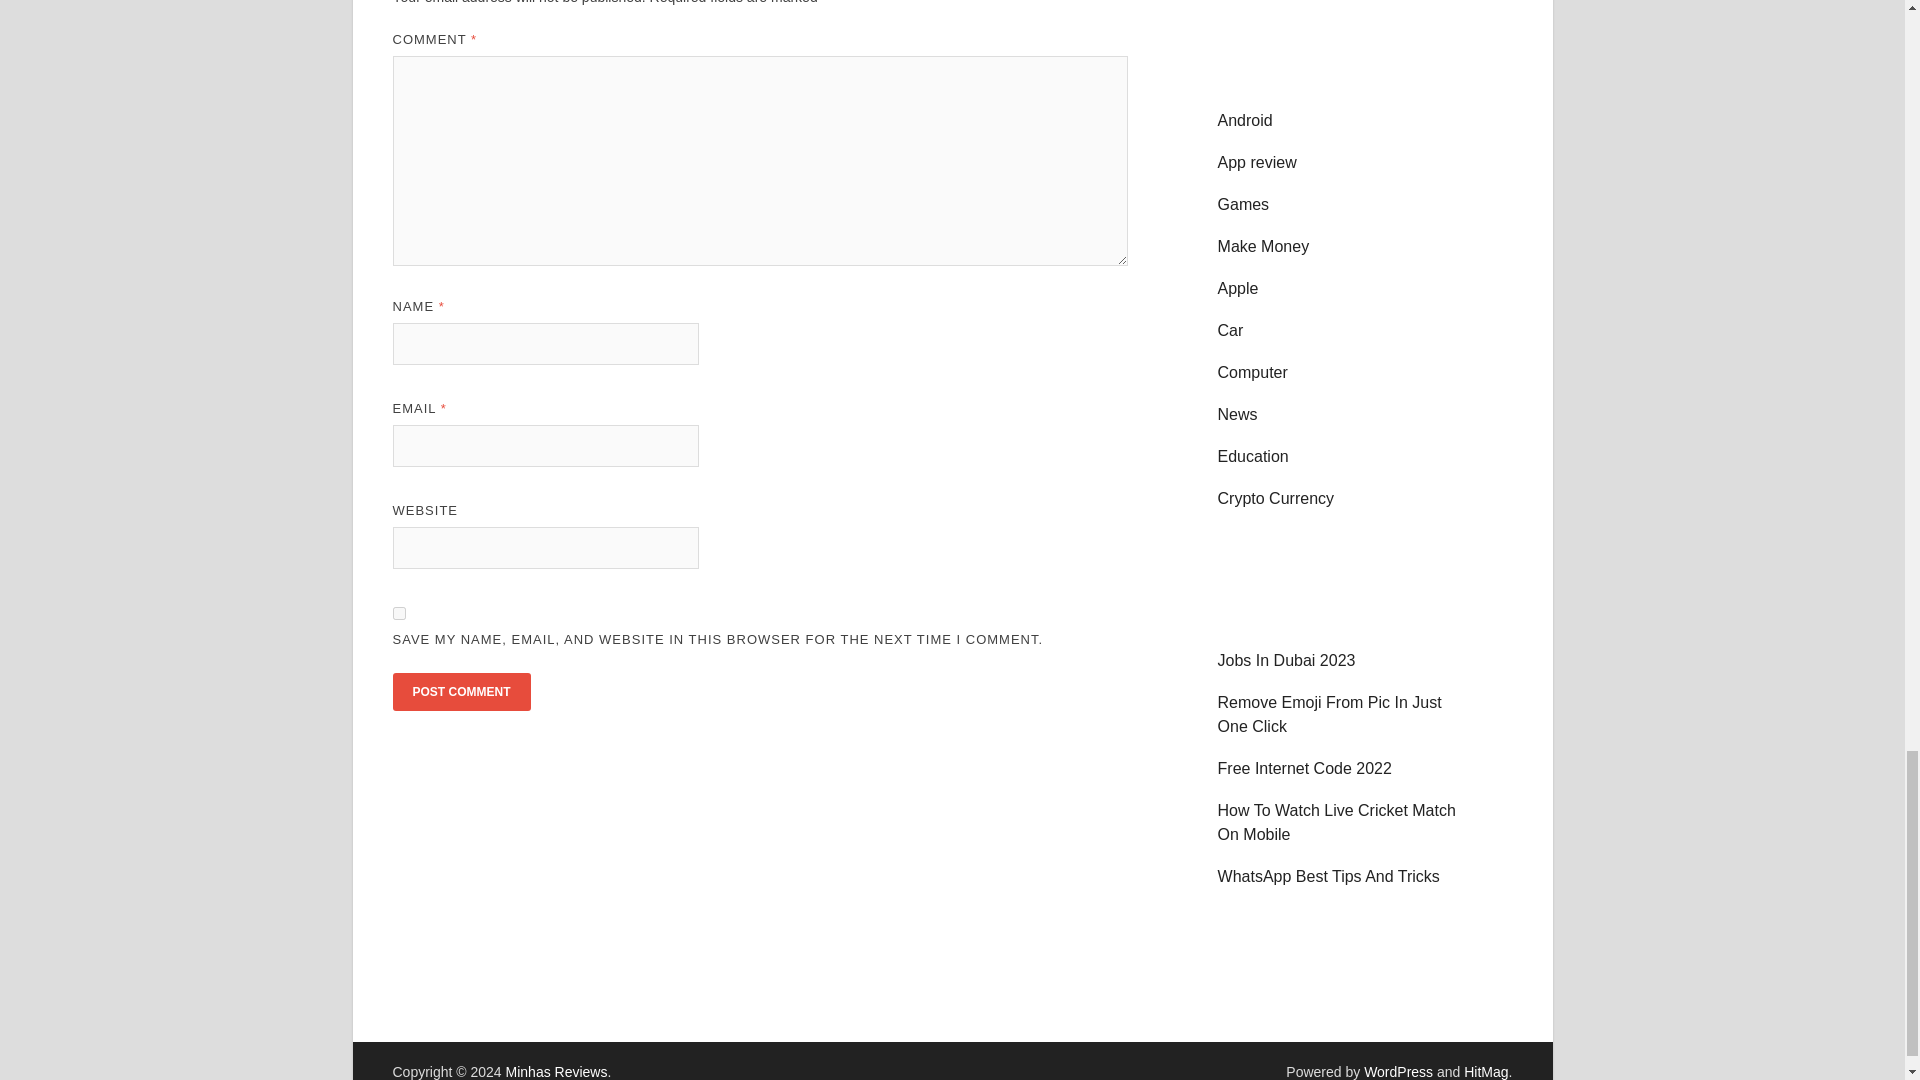  I want to click on yes, so click(398, 612).